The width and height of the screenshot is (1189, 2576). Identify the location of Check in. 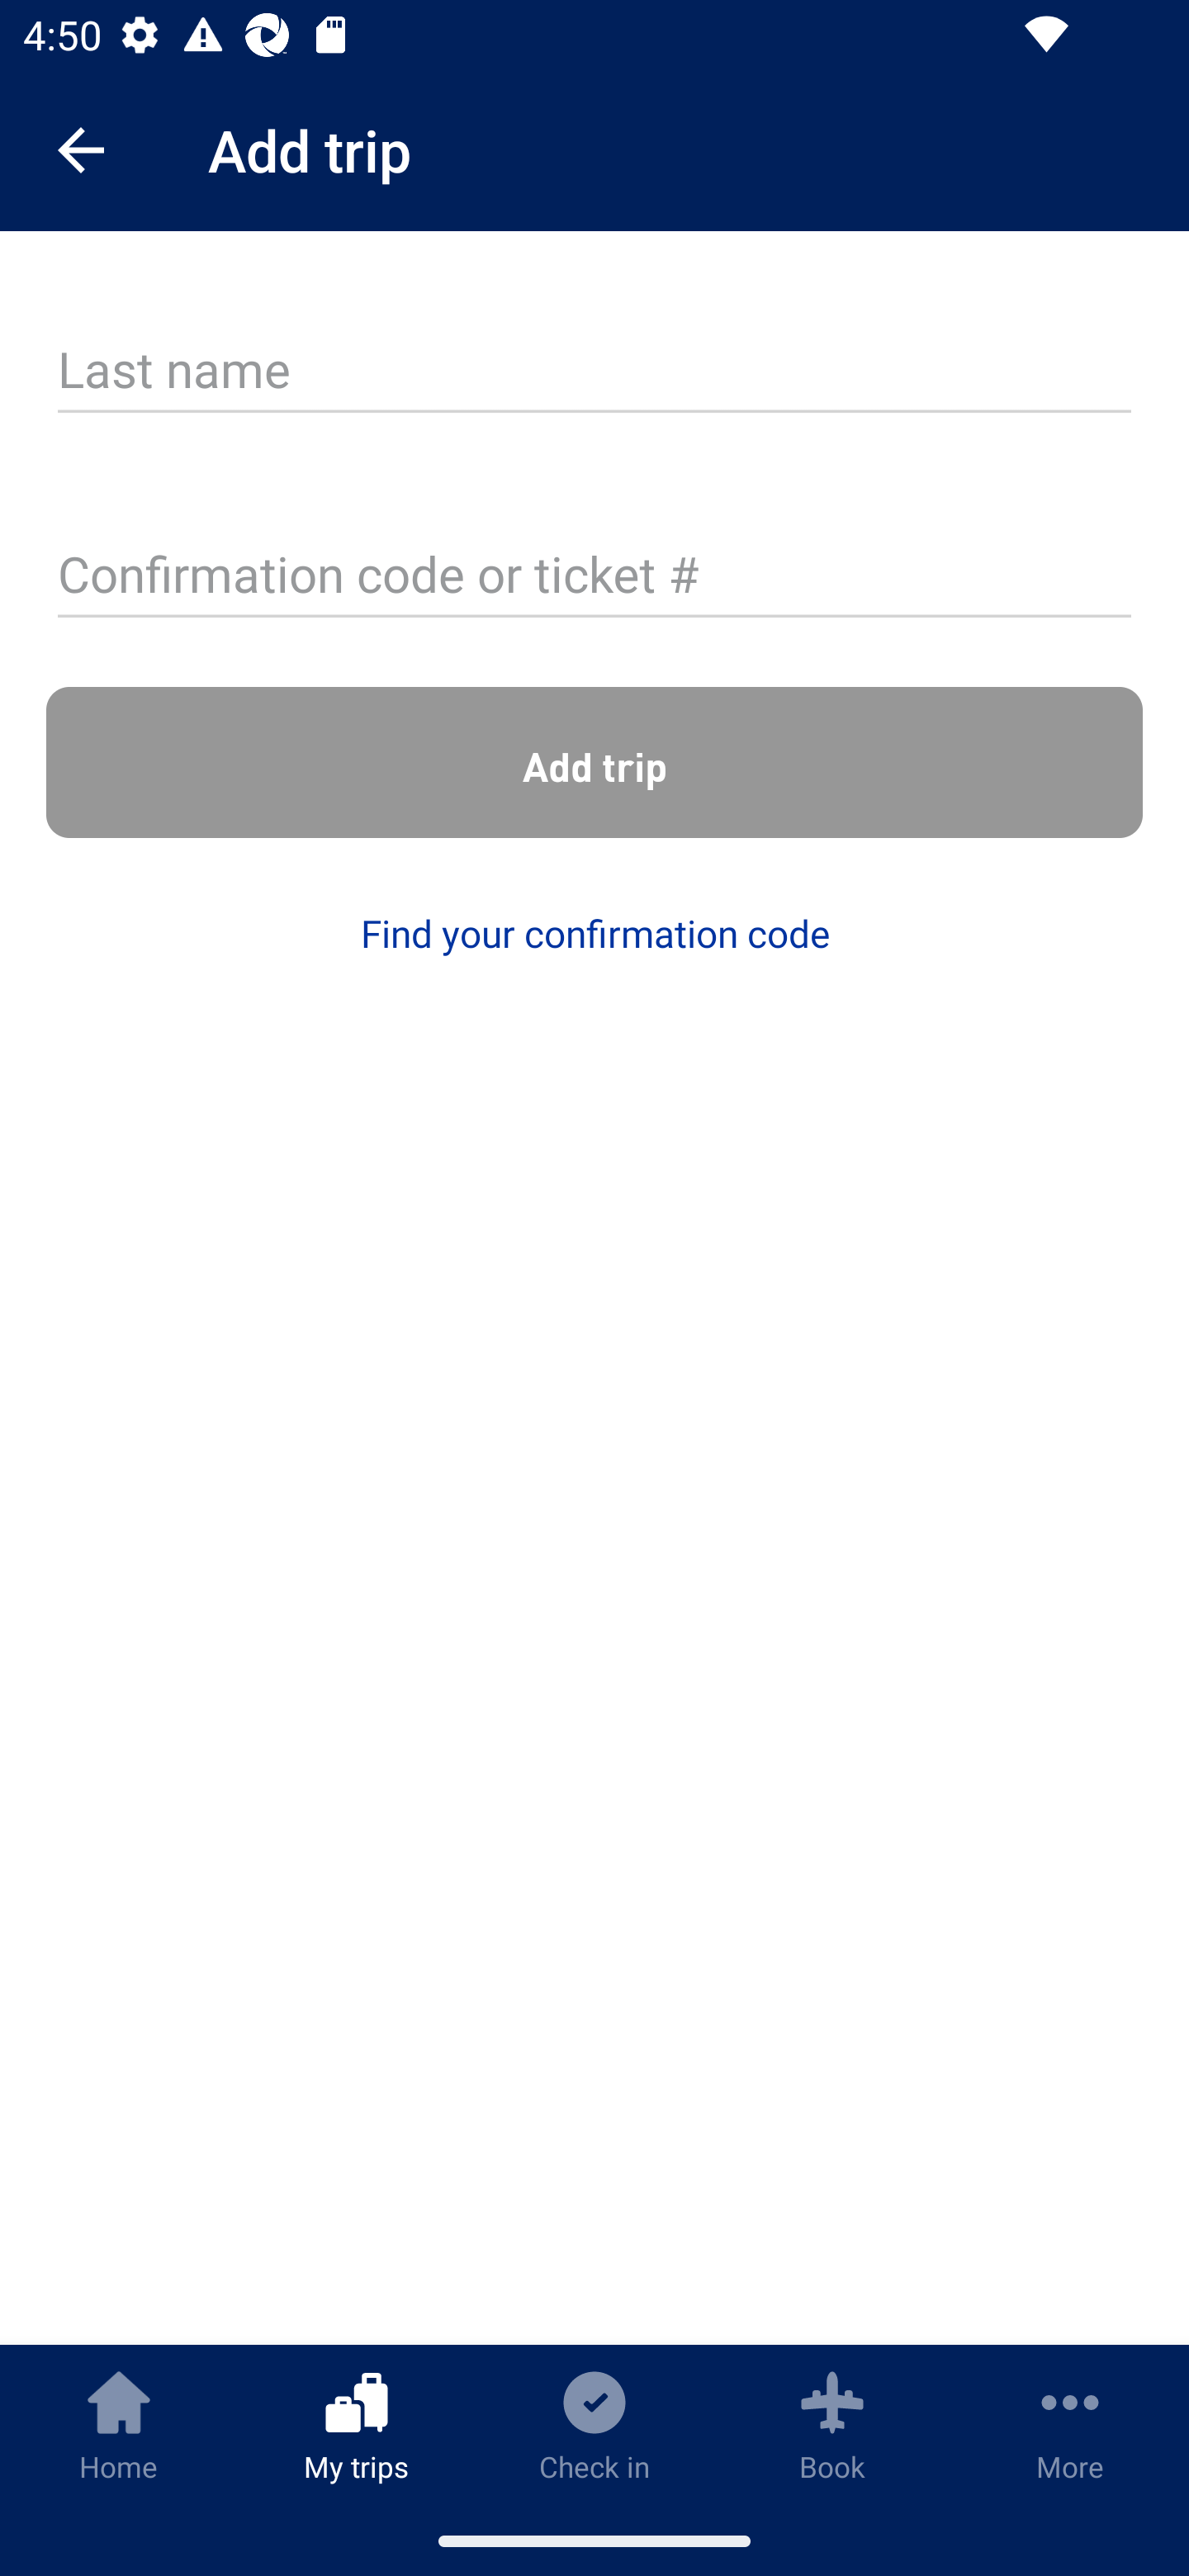
(594, 2425).